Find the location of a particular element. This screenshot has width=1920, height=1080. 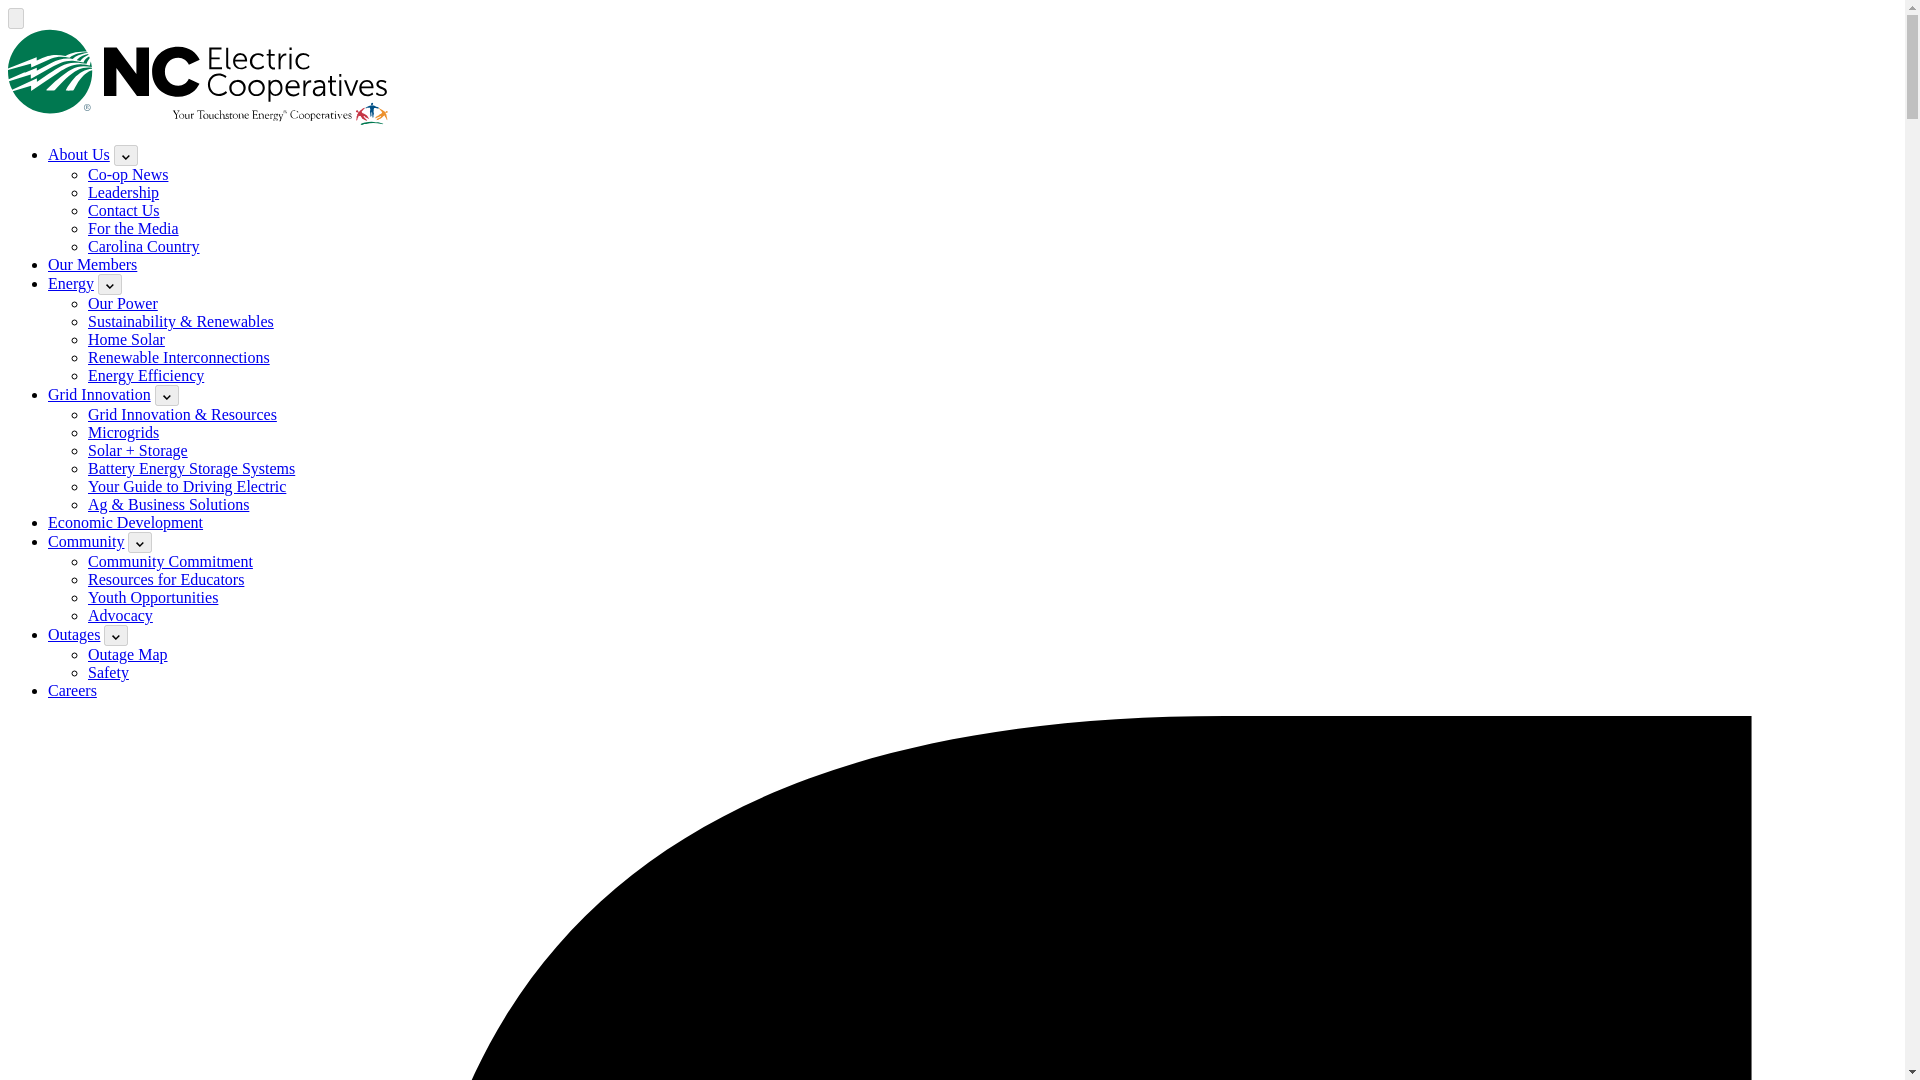

Our Members is located at coordinates (92, 264).